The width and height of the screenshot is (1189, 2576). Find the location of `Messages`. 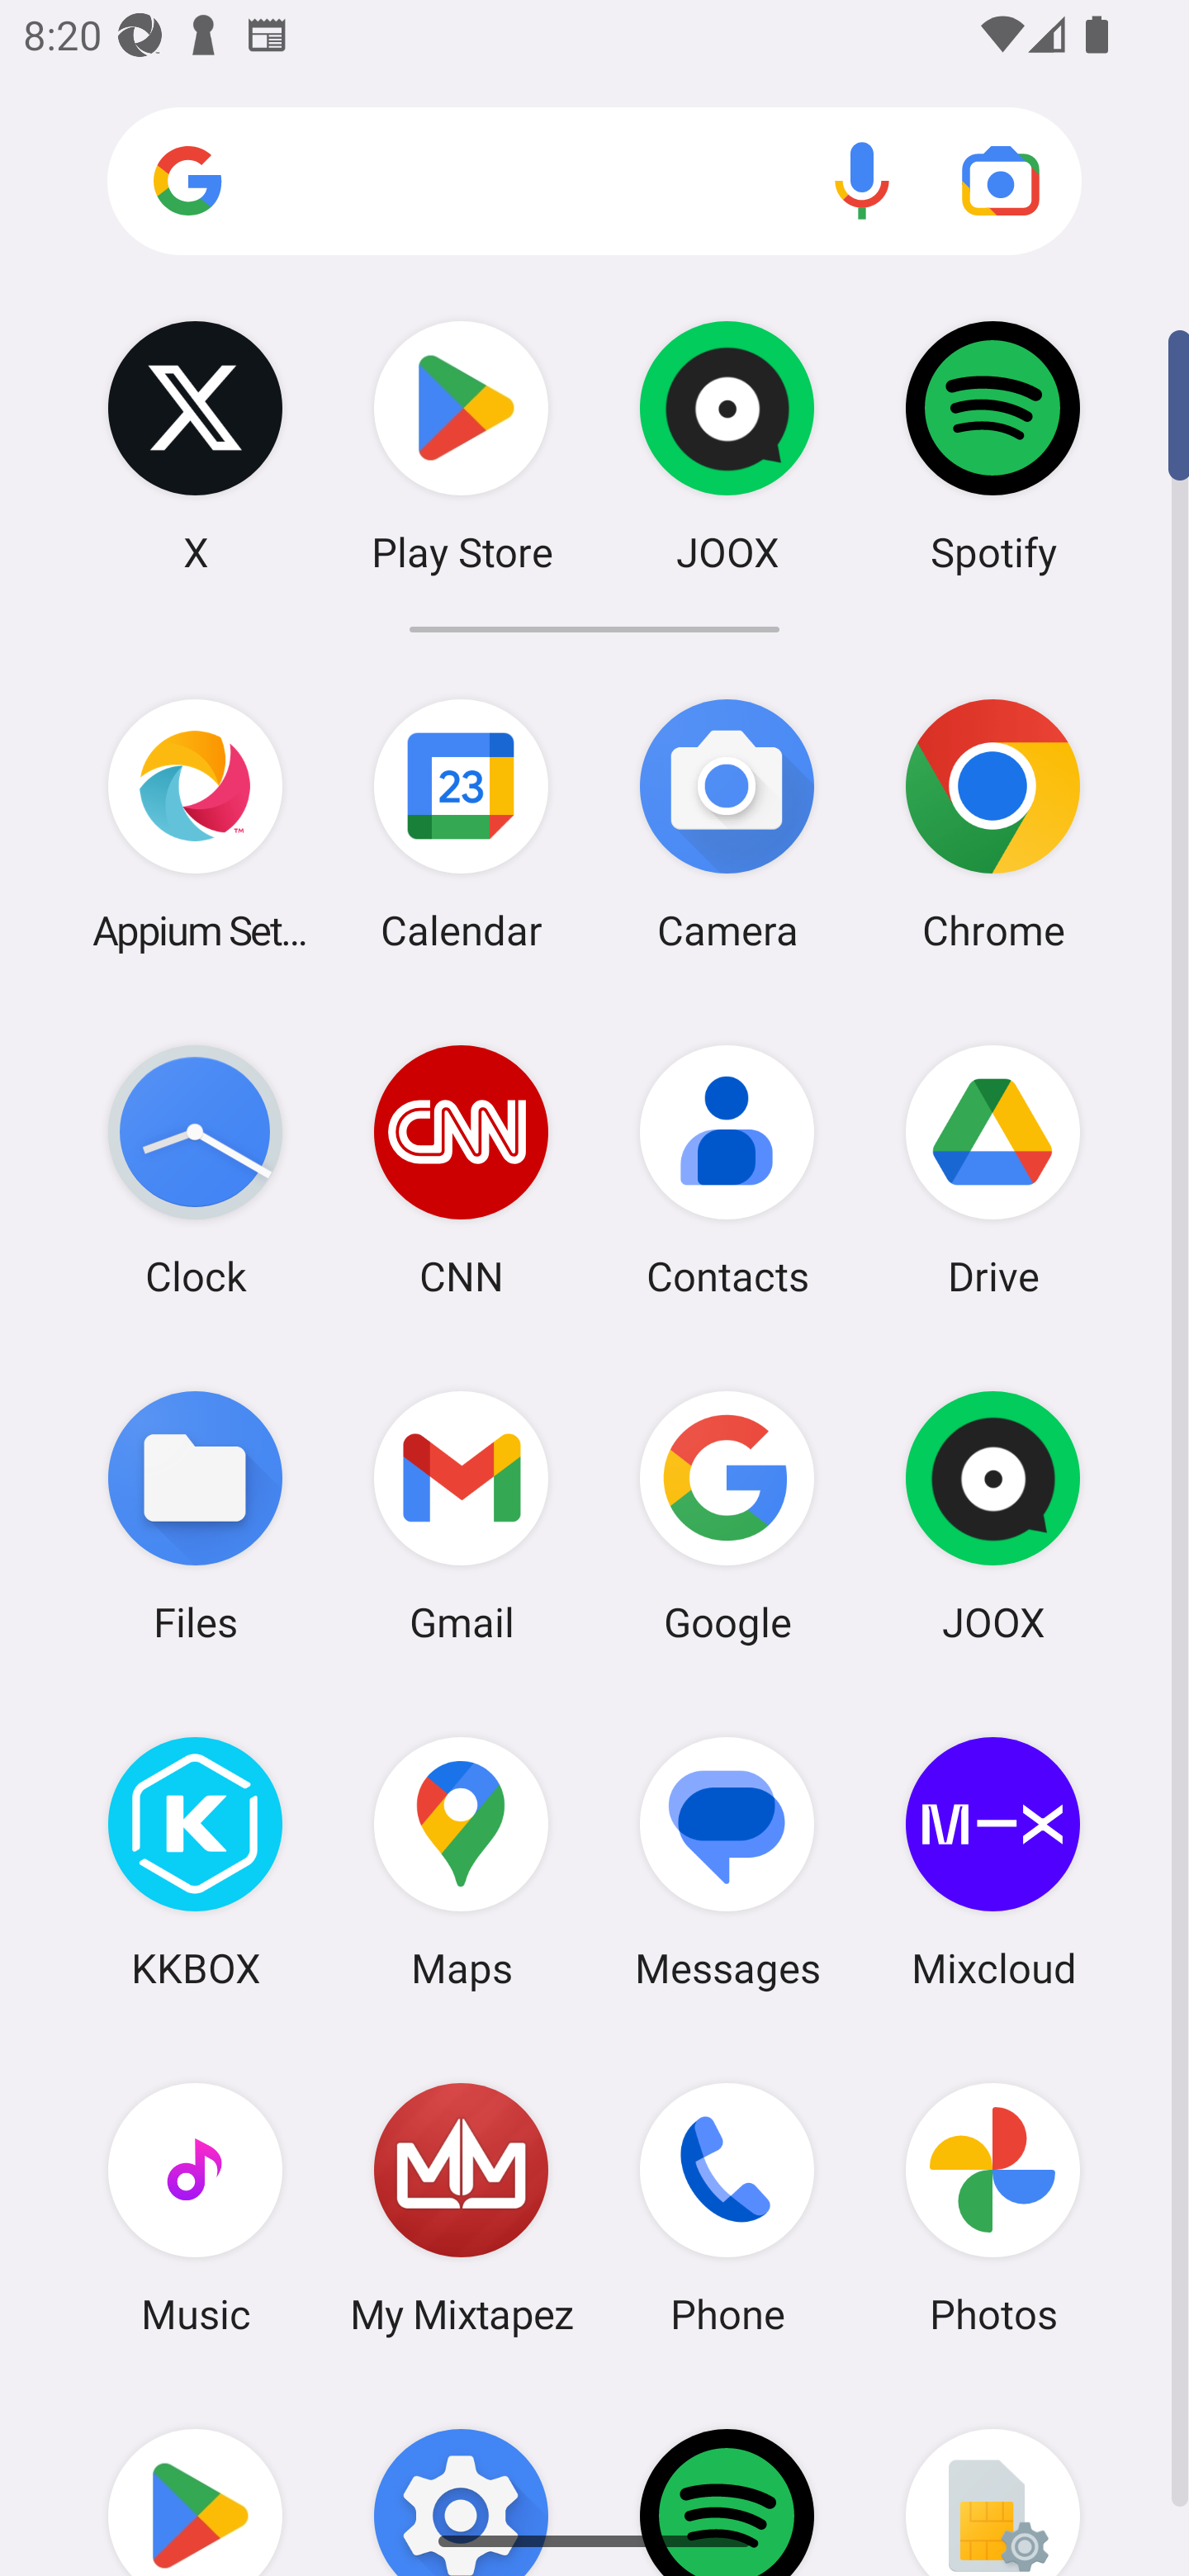

Messages is located at coordinates (727, 1862).